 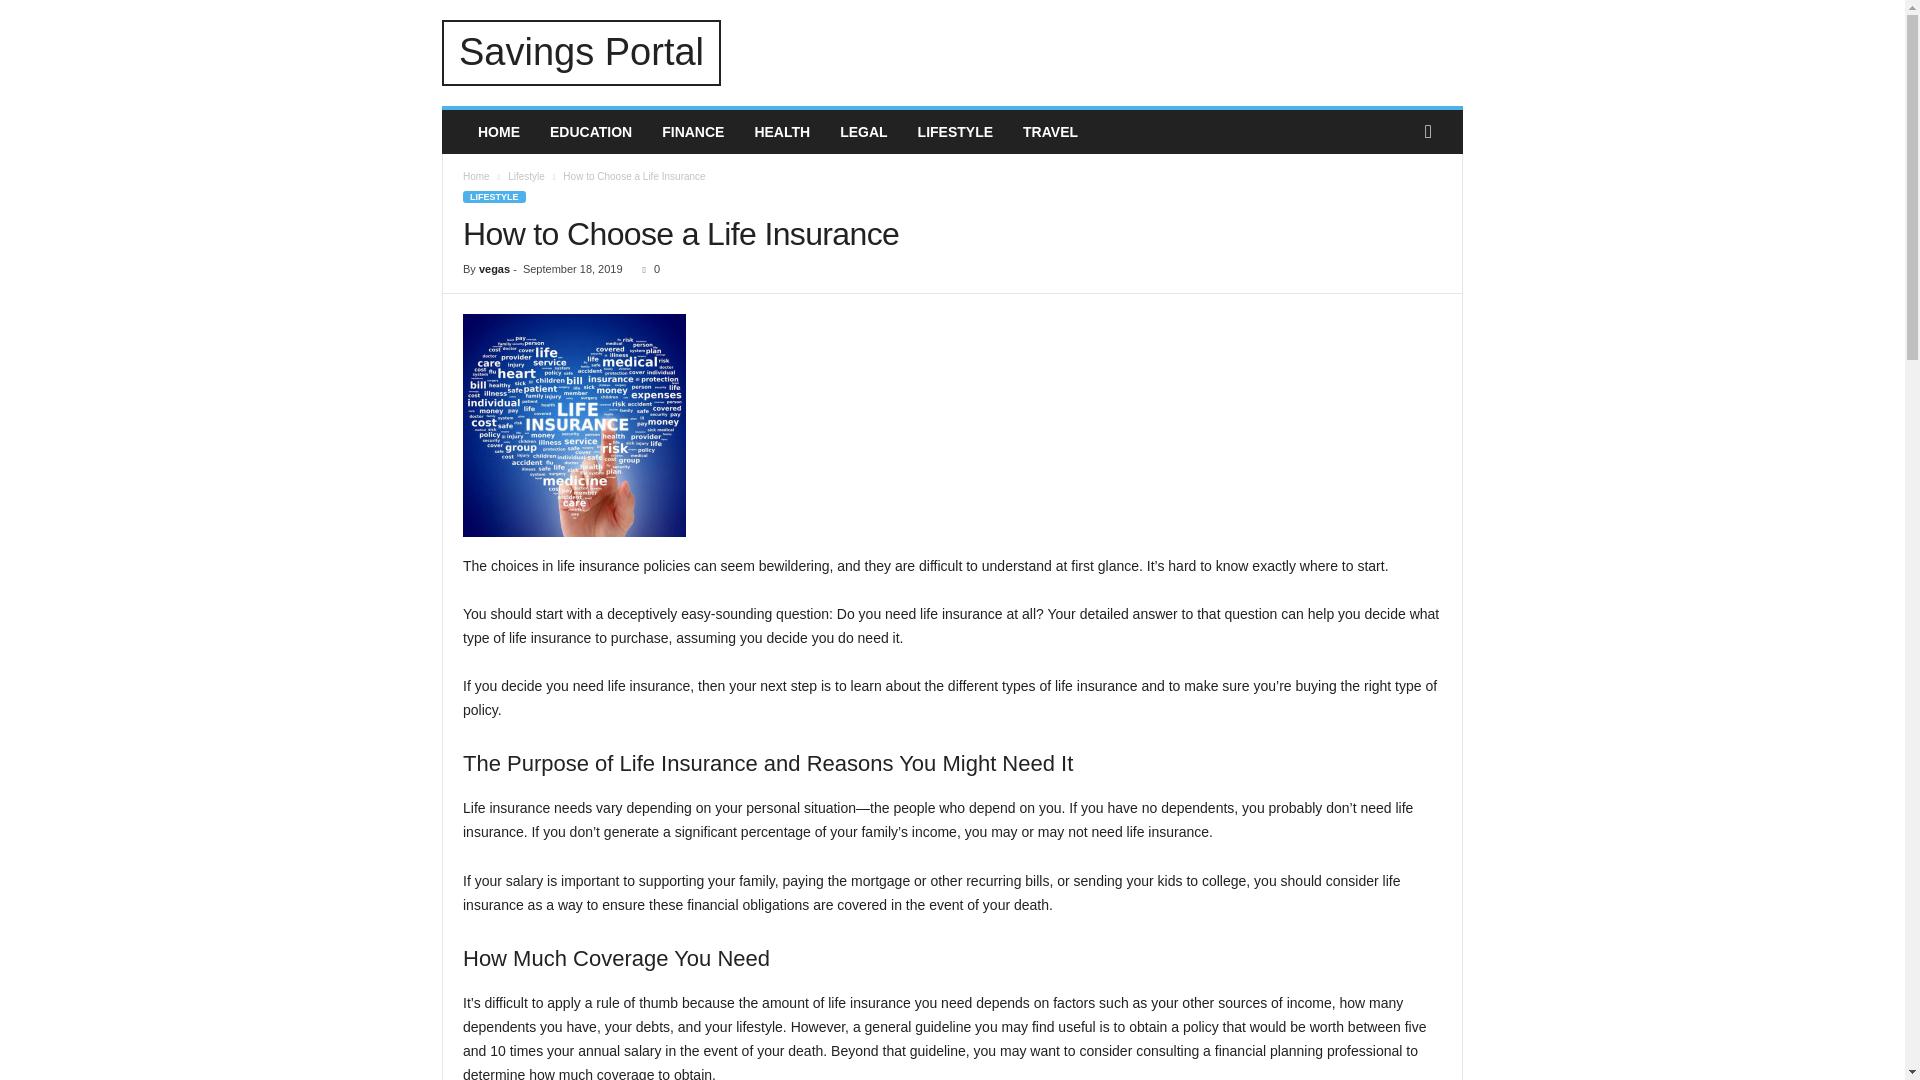 What do you see at coordinates (782, 132) in the screenshot?
I see `HEALTH` at bounding box center [782, 132].